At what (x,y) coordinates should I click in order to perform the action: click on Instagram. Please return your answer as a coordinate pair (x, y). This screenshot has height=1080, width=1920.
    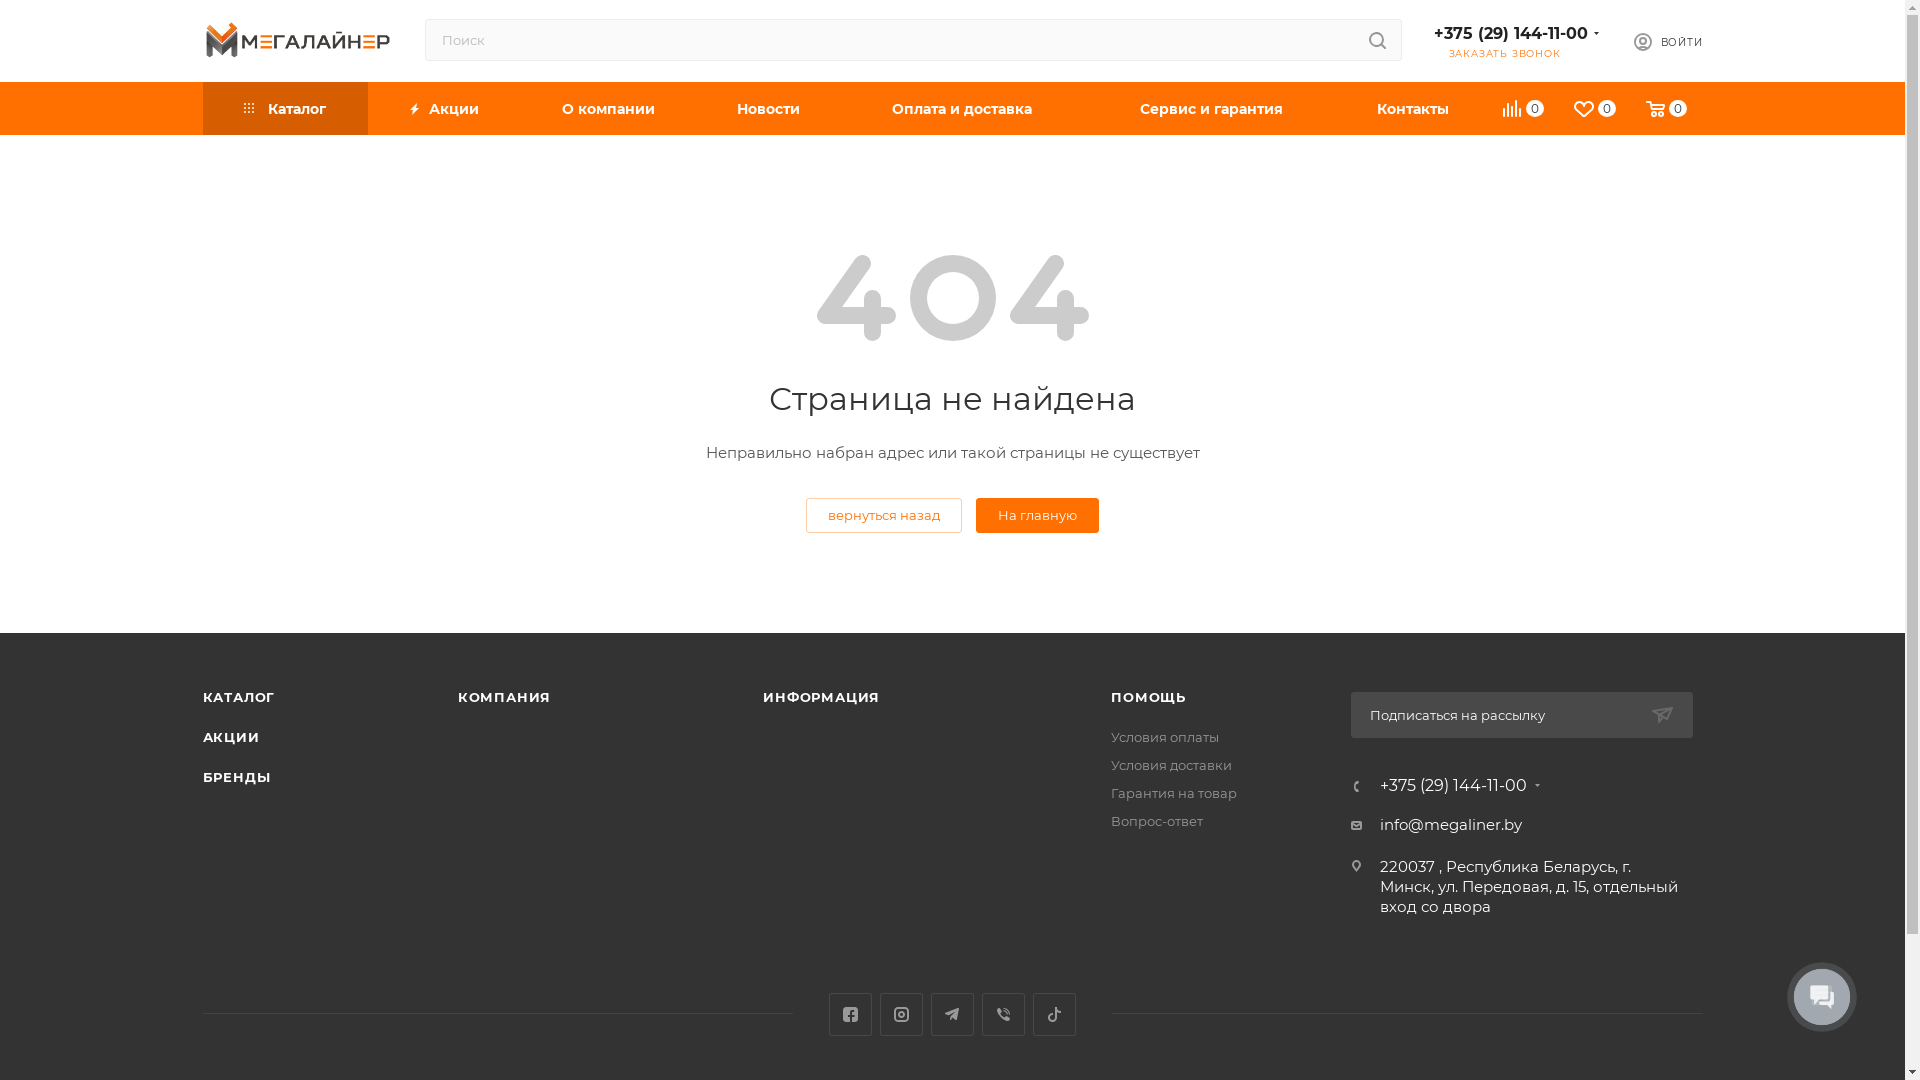
    Looking at the image, I should click on (902, 1014).